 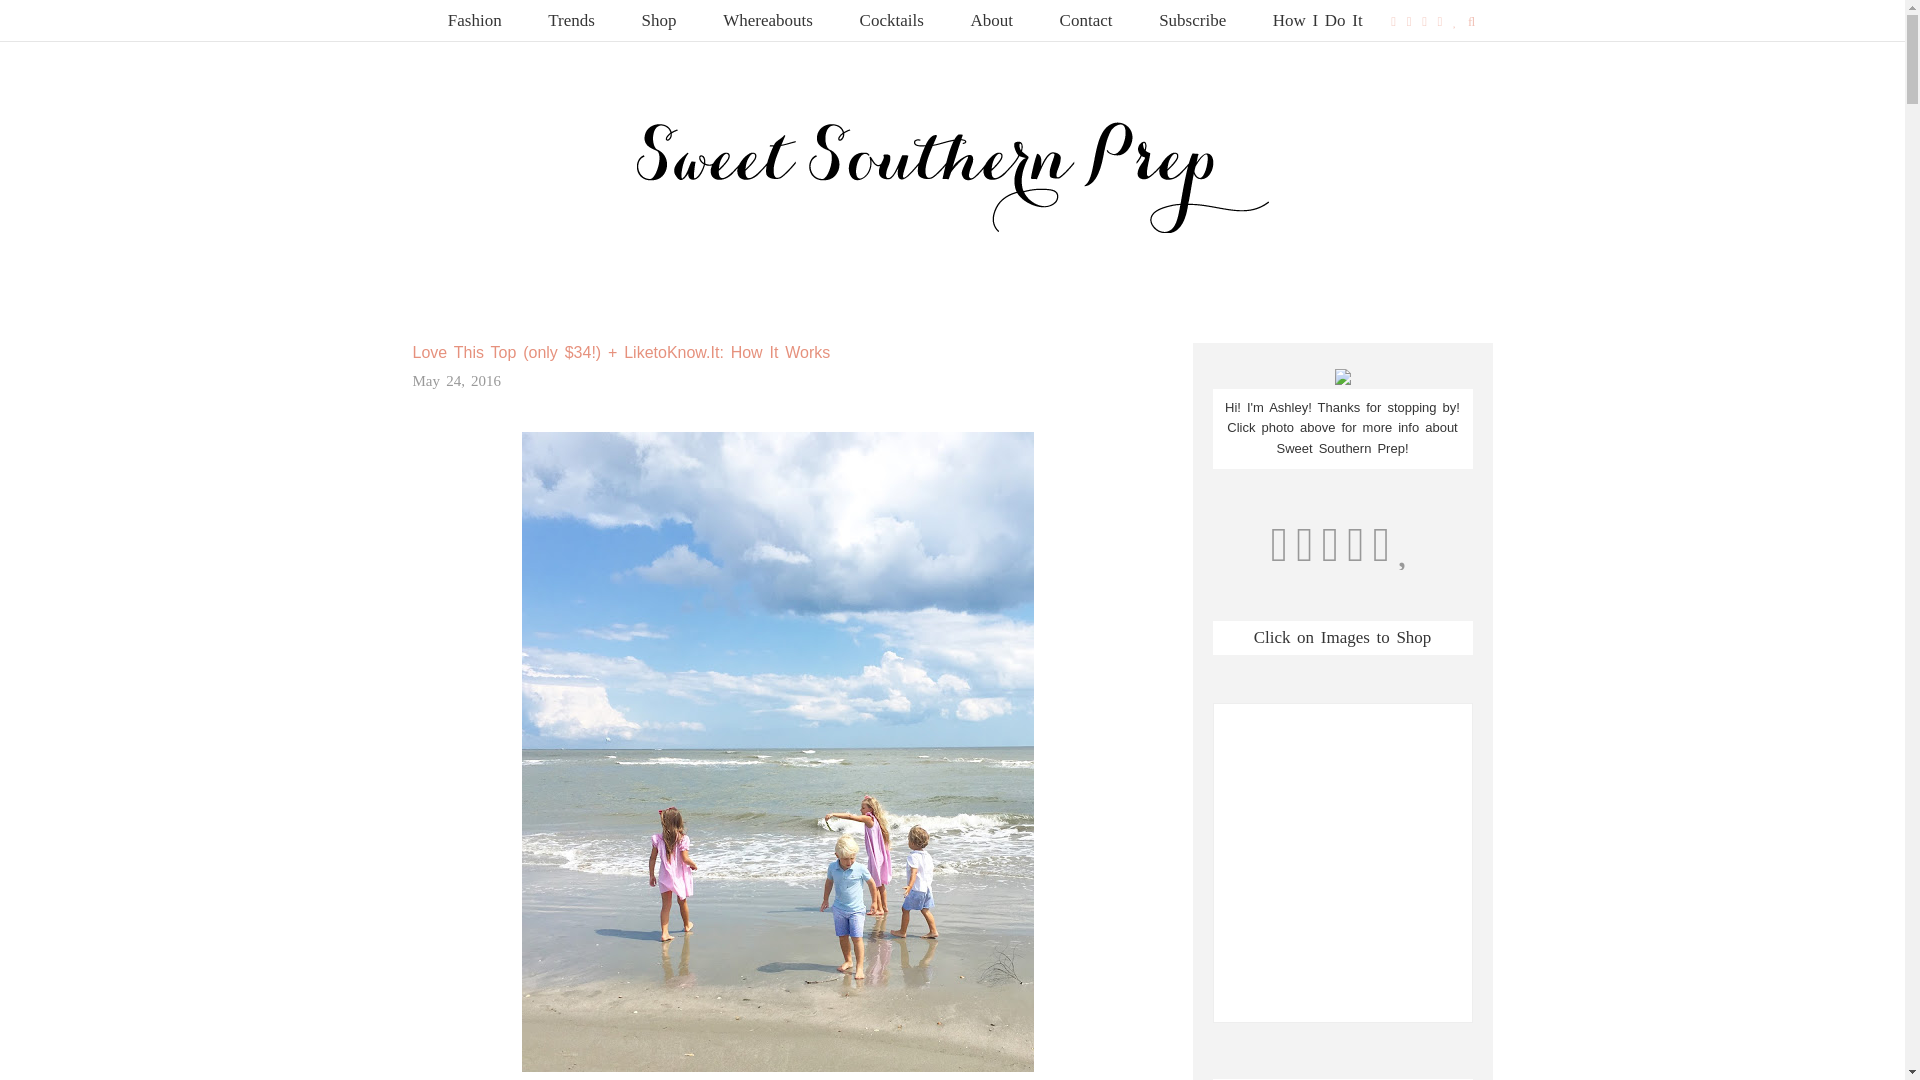 What do you see at coordinates (768, 20) in the screenshot?
I see `Whereabouts` at bounding box center [768, 20].